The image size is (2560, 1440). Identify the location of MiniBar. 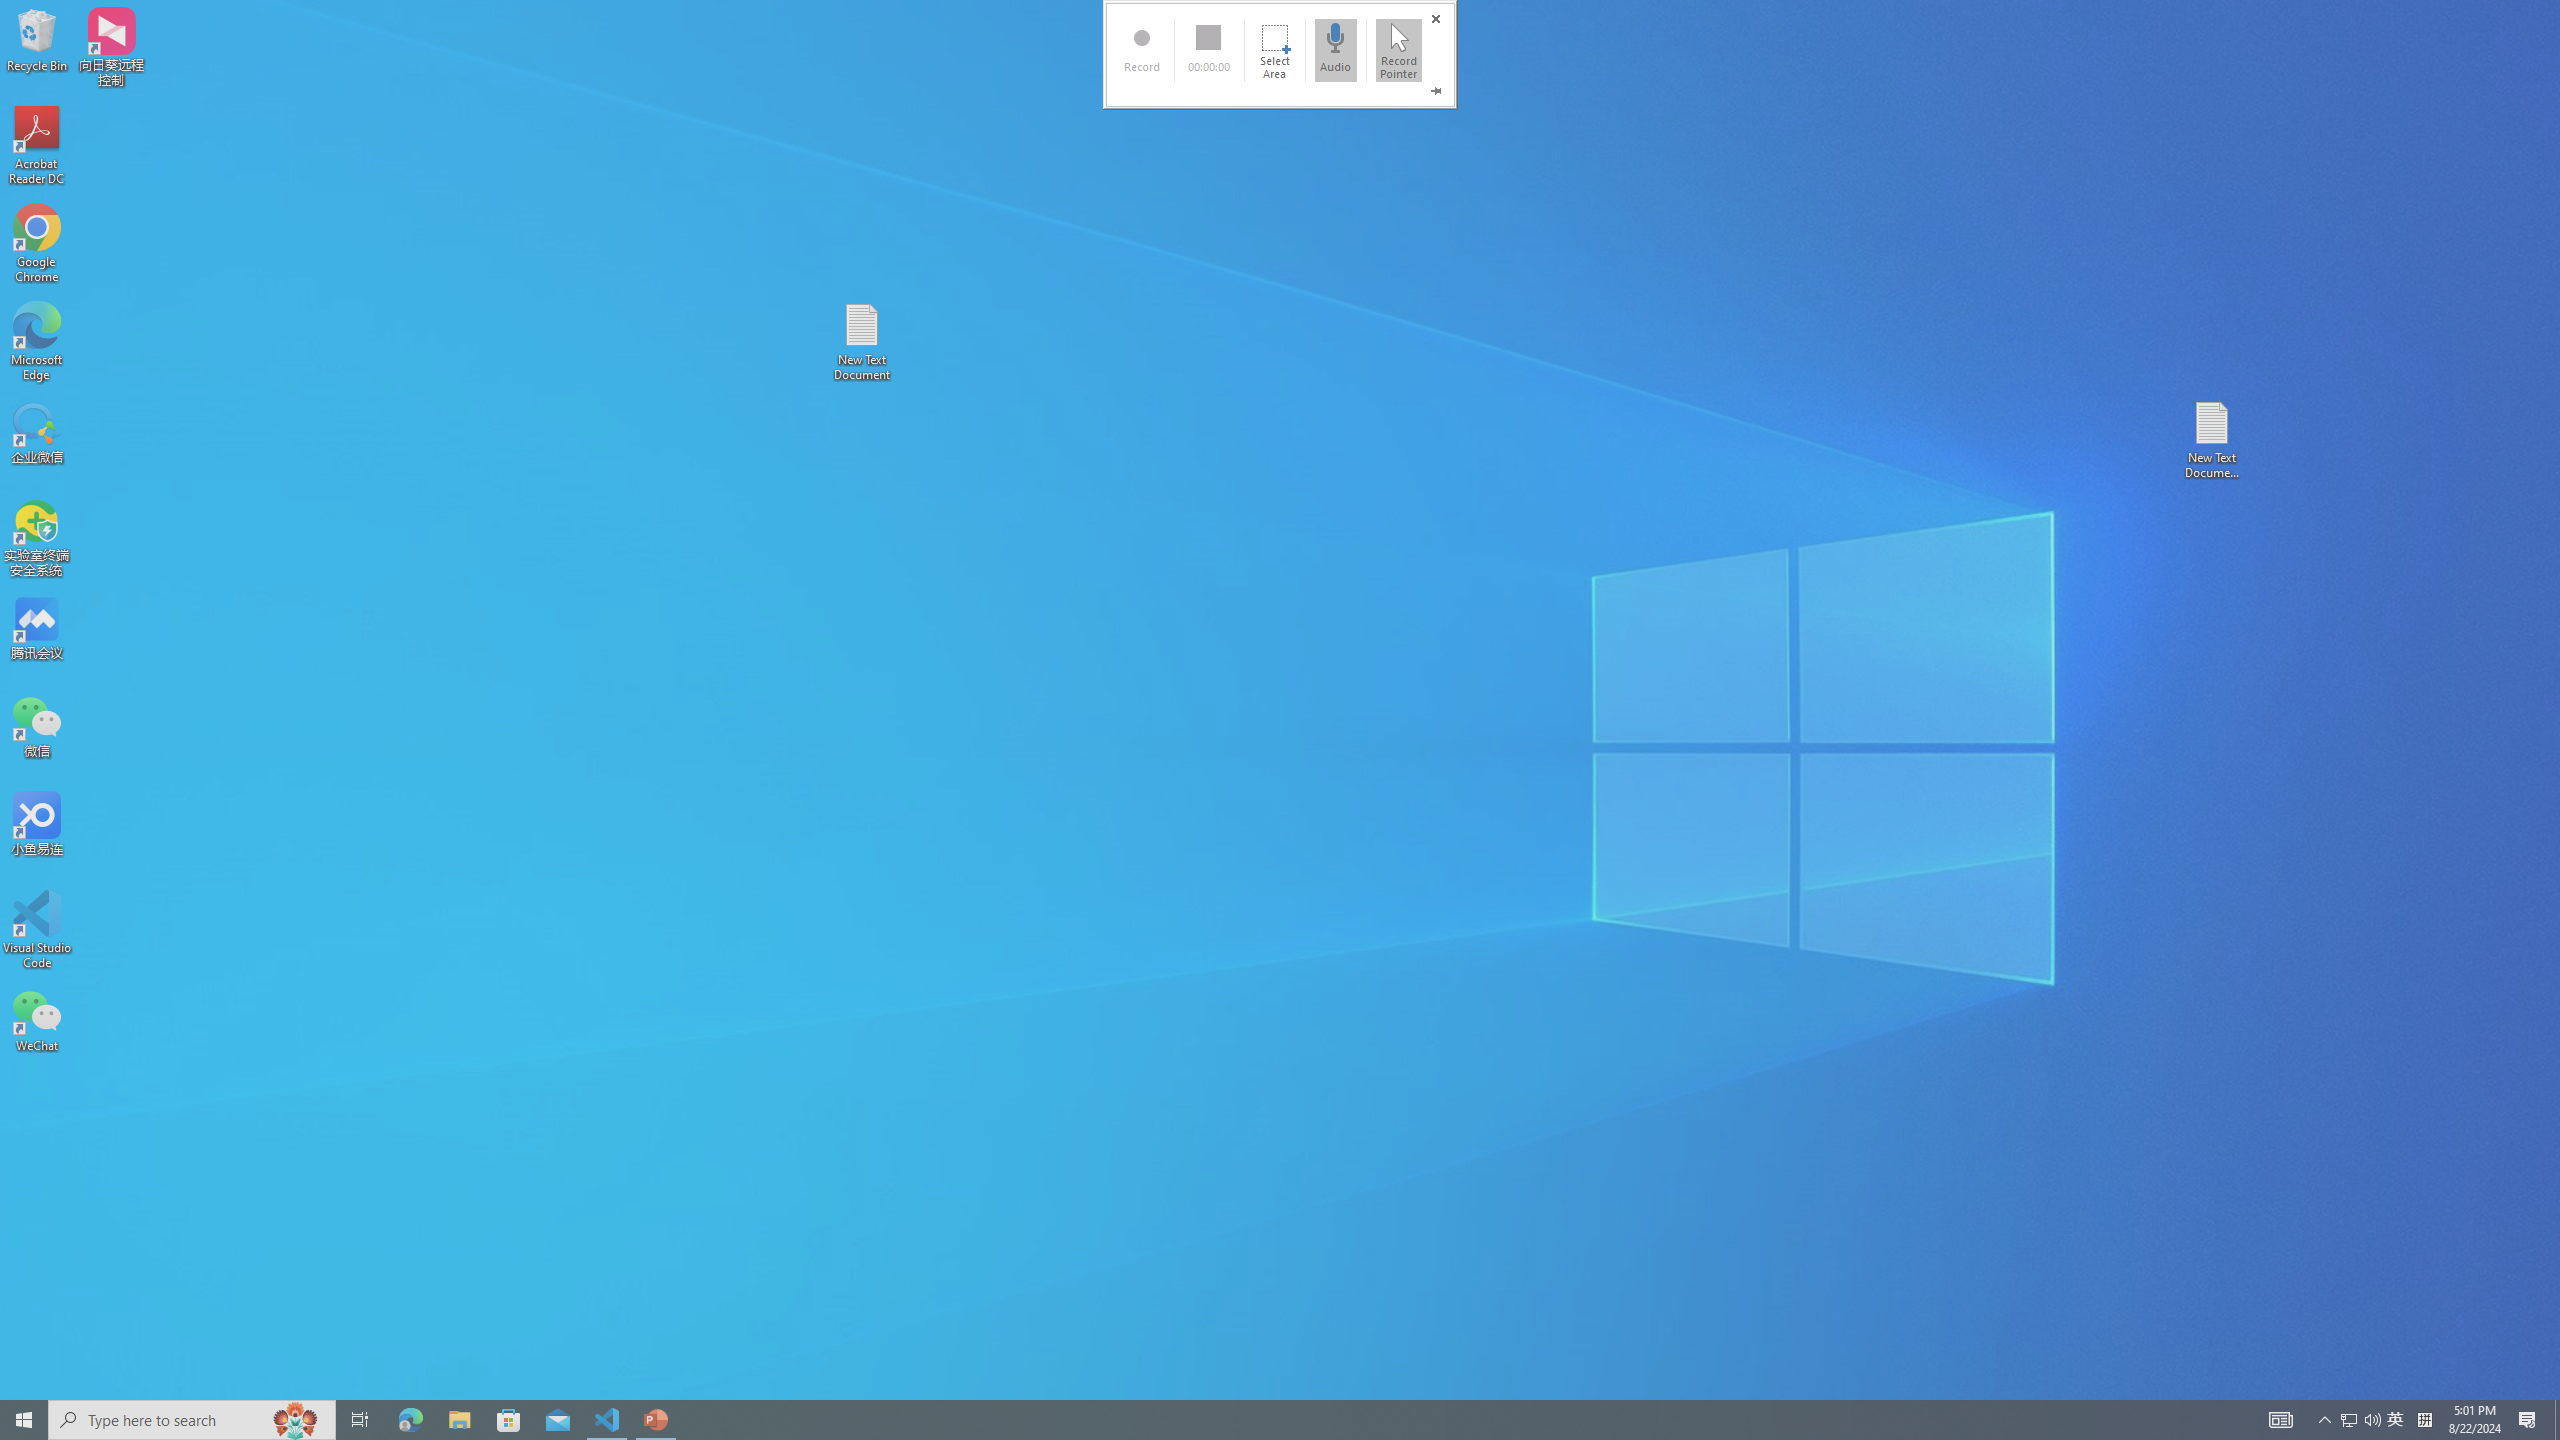
(1280, 55).